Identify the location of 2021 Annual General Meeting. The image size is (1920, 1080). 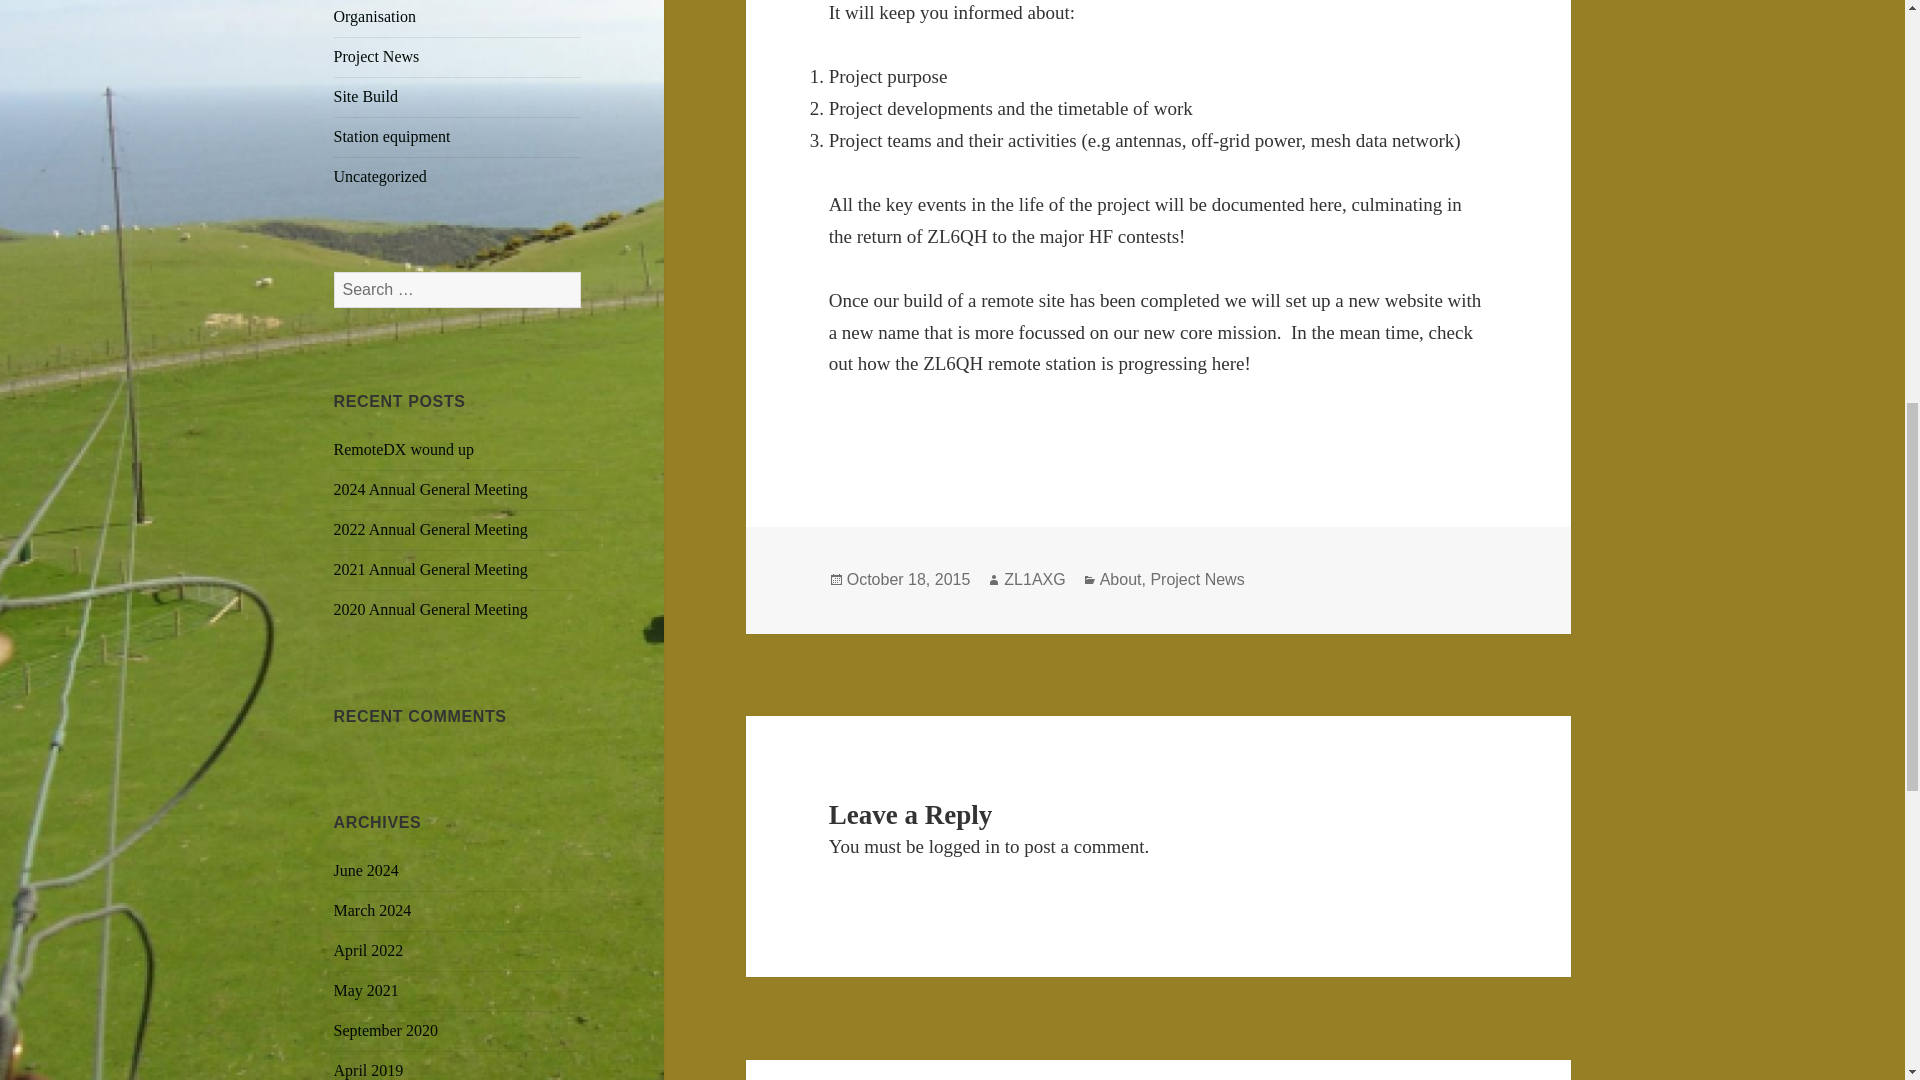
(431, 568).